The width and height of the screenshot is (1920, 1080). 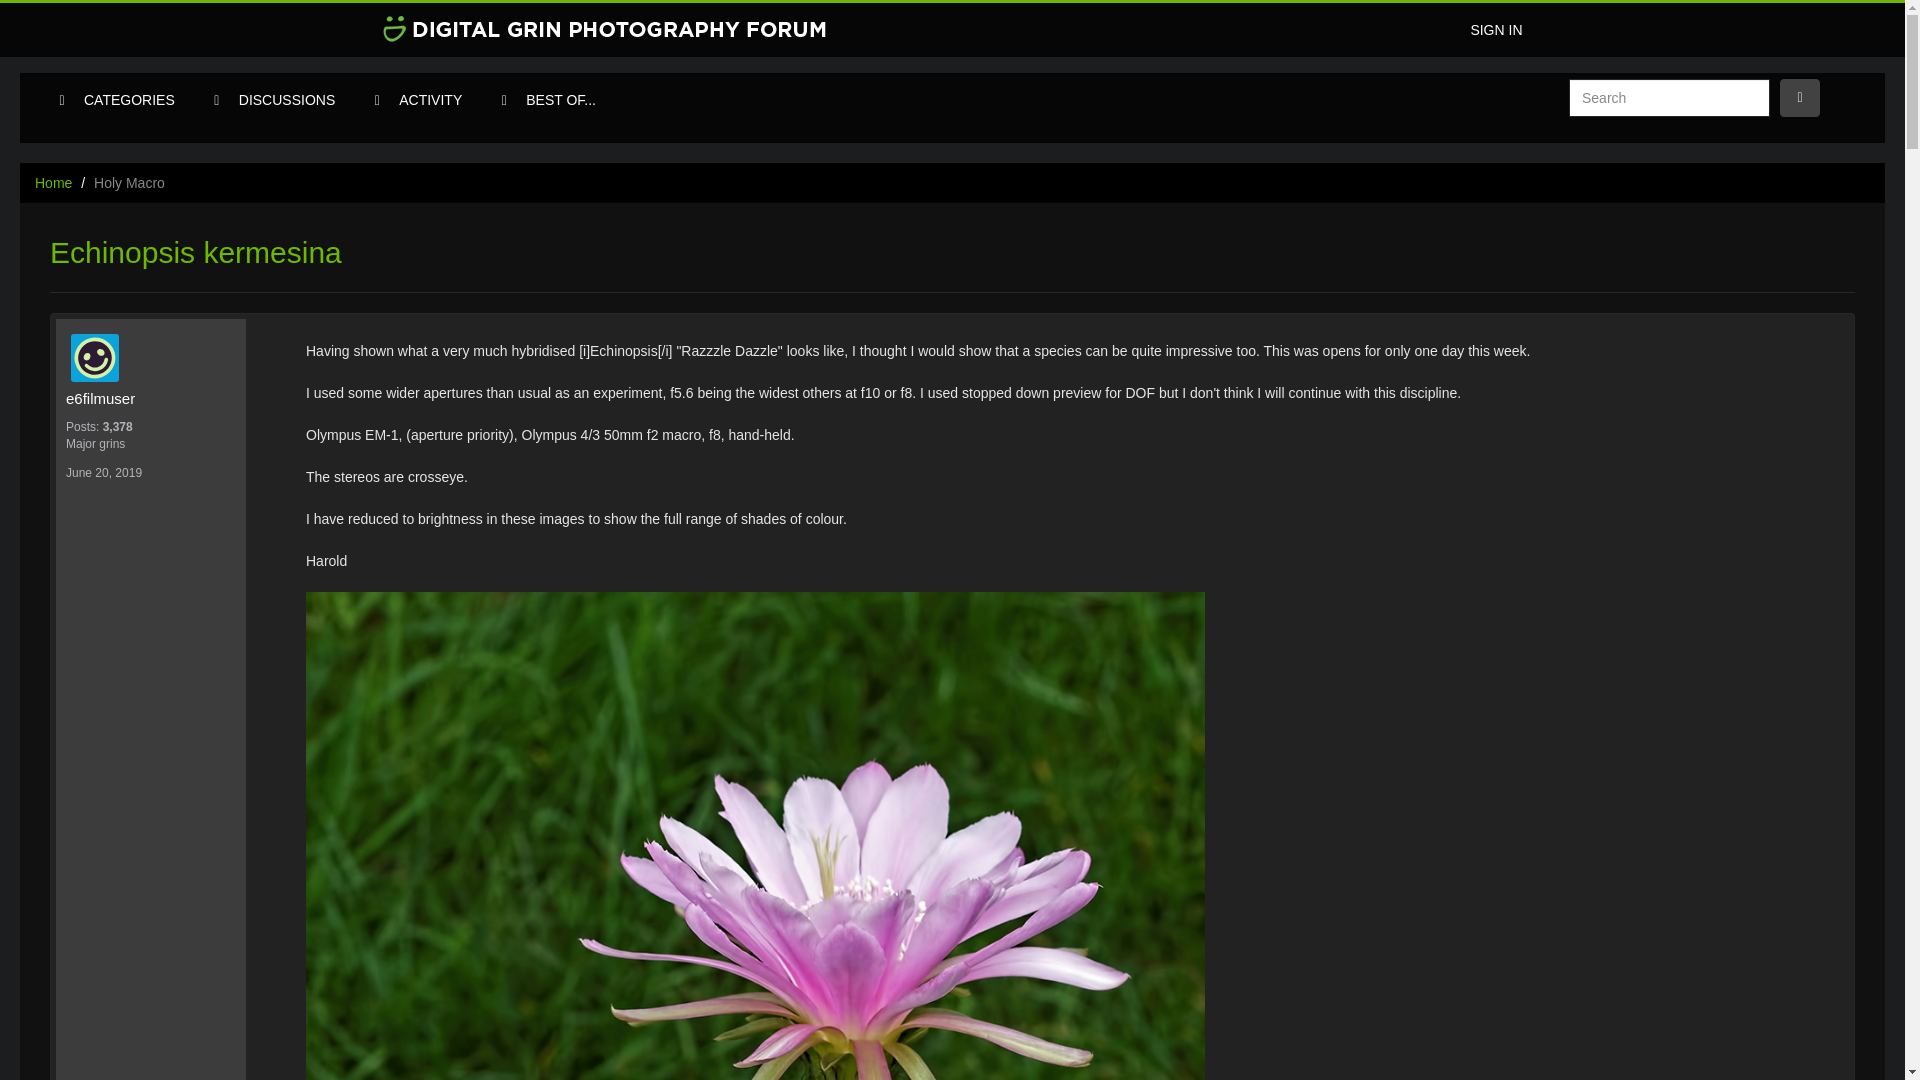 What do you see at coordinates (150, 444) in the screenshot?
I see `Major grins` at bounding box center [150, 444].